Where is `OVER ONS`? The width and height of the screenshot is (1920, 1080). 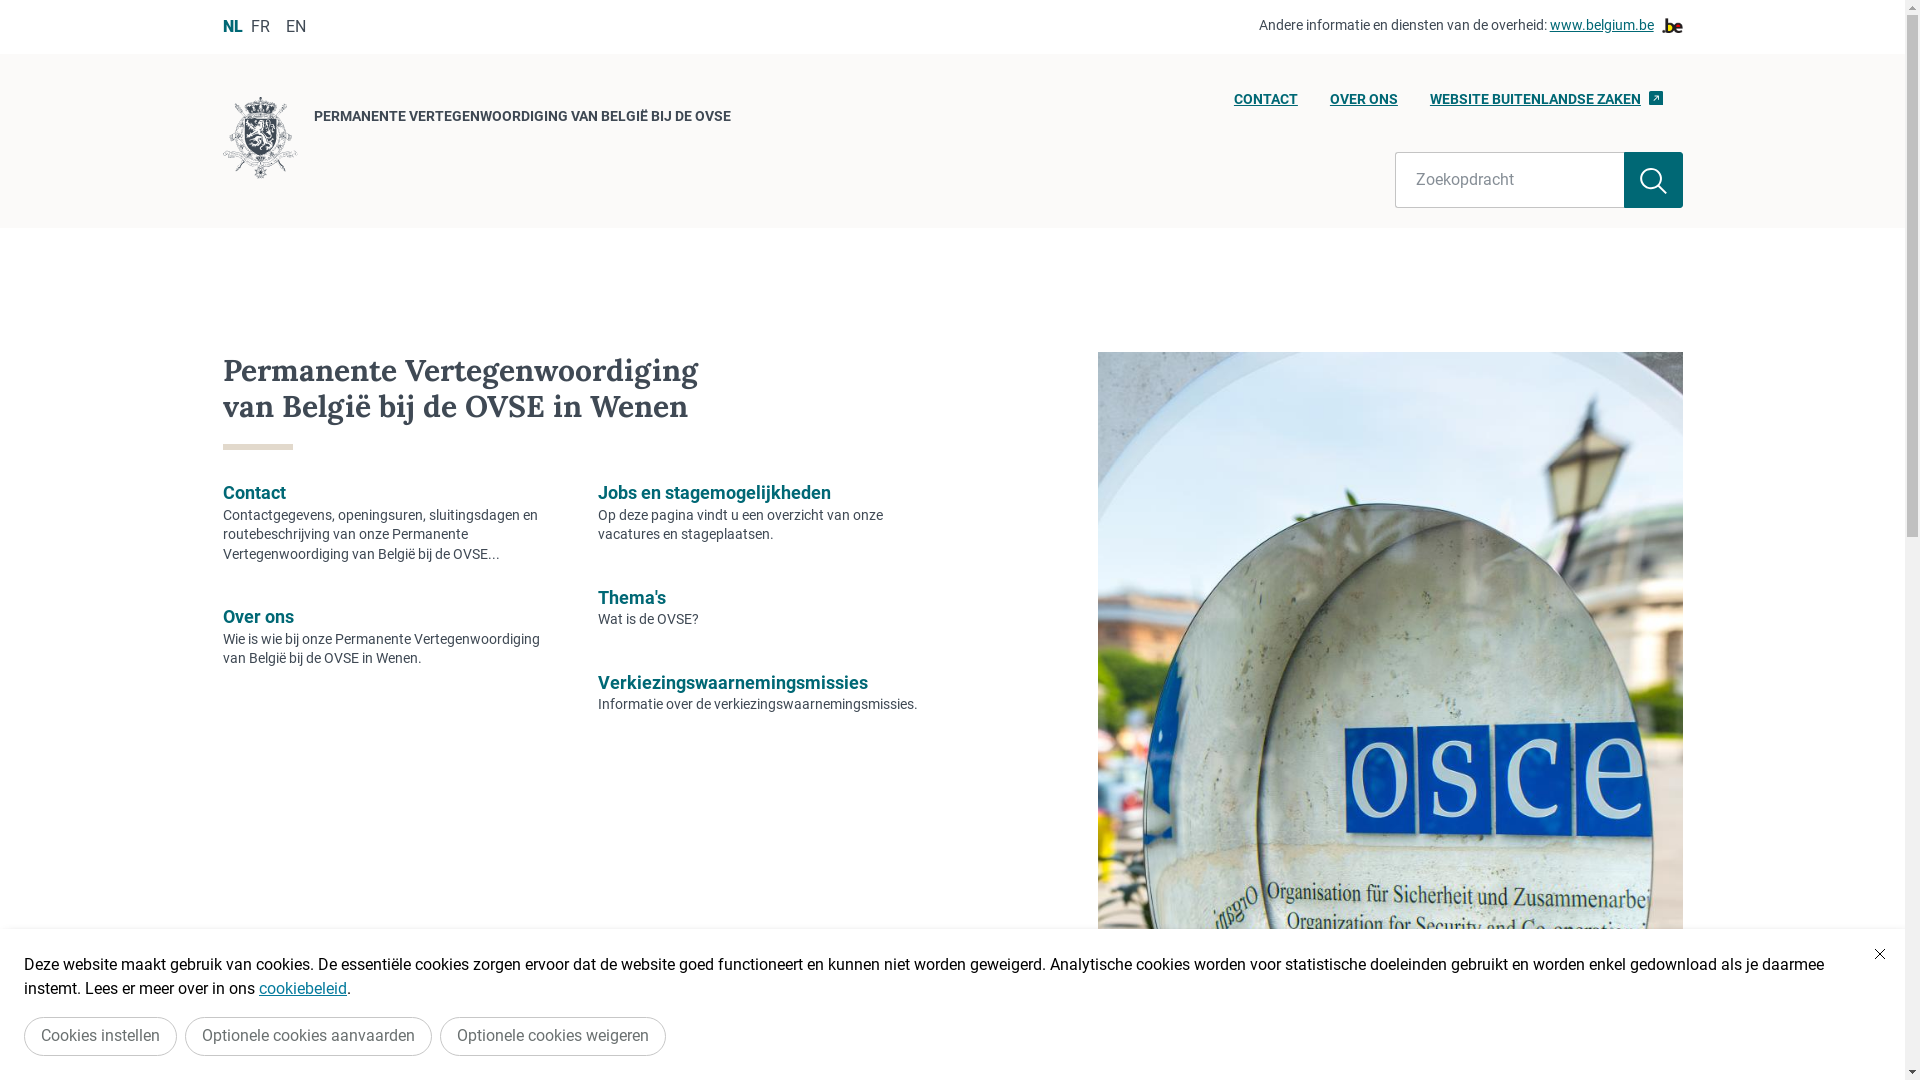 OVER ONS is located at coordinates (1364, 105).